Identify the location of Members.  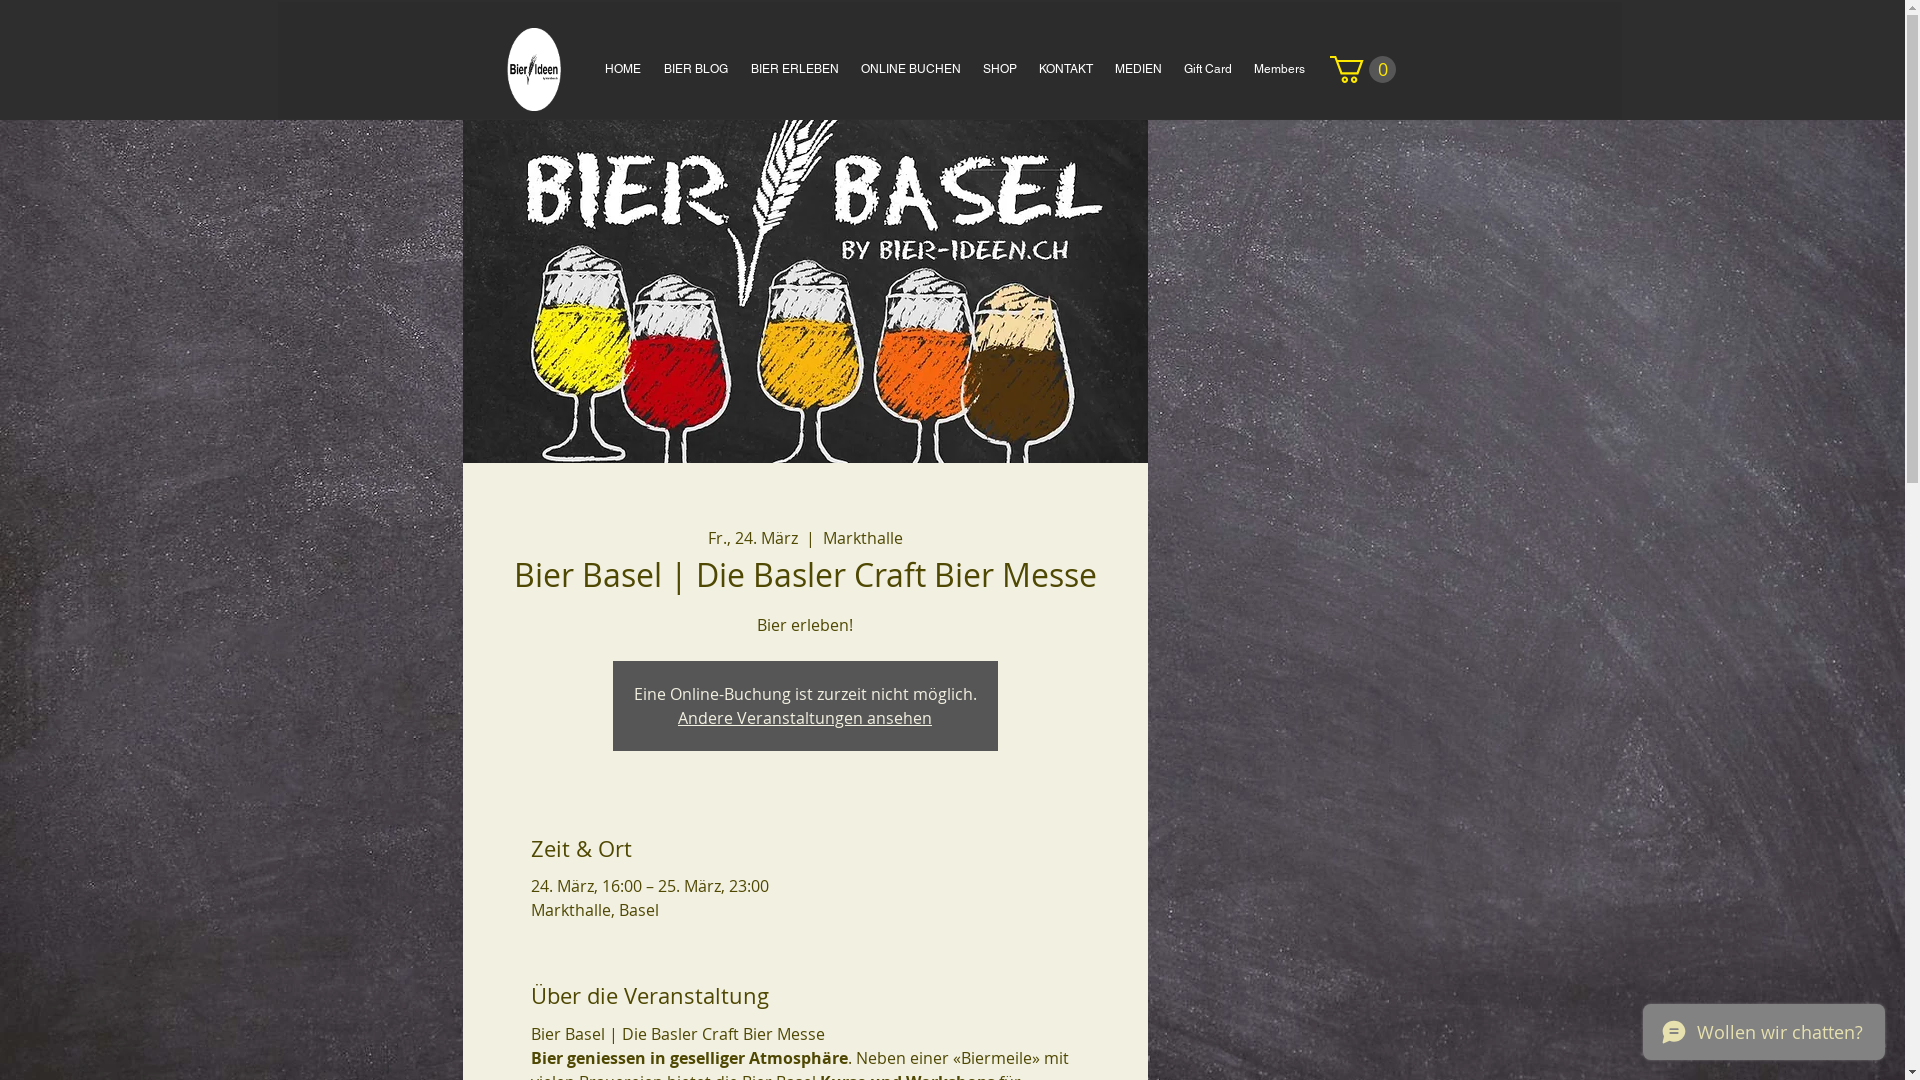
(1278, 70).